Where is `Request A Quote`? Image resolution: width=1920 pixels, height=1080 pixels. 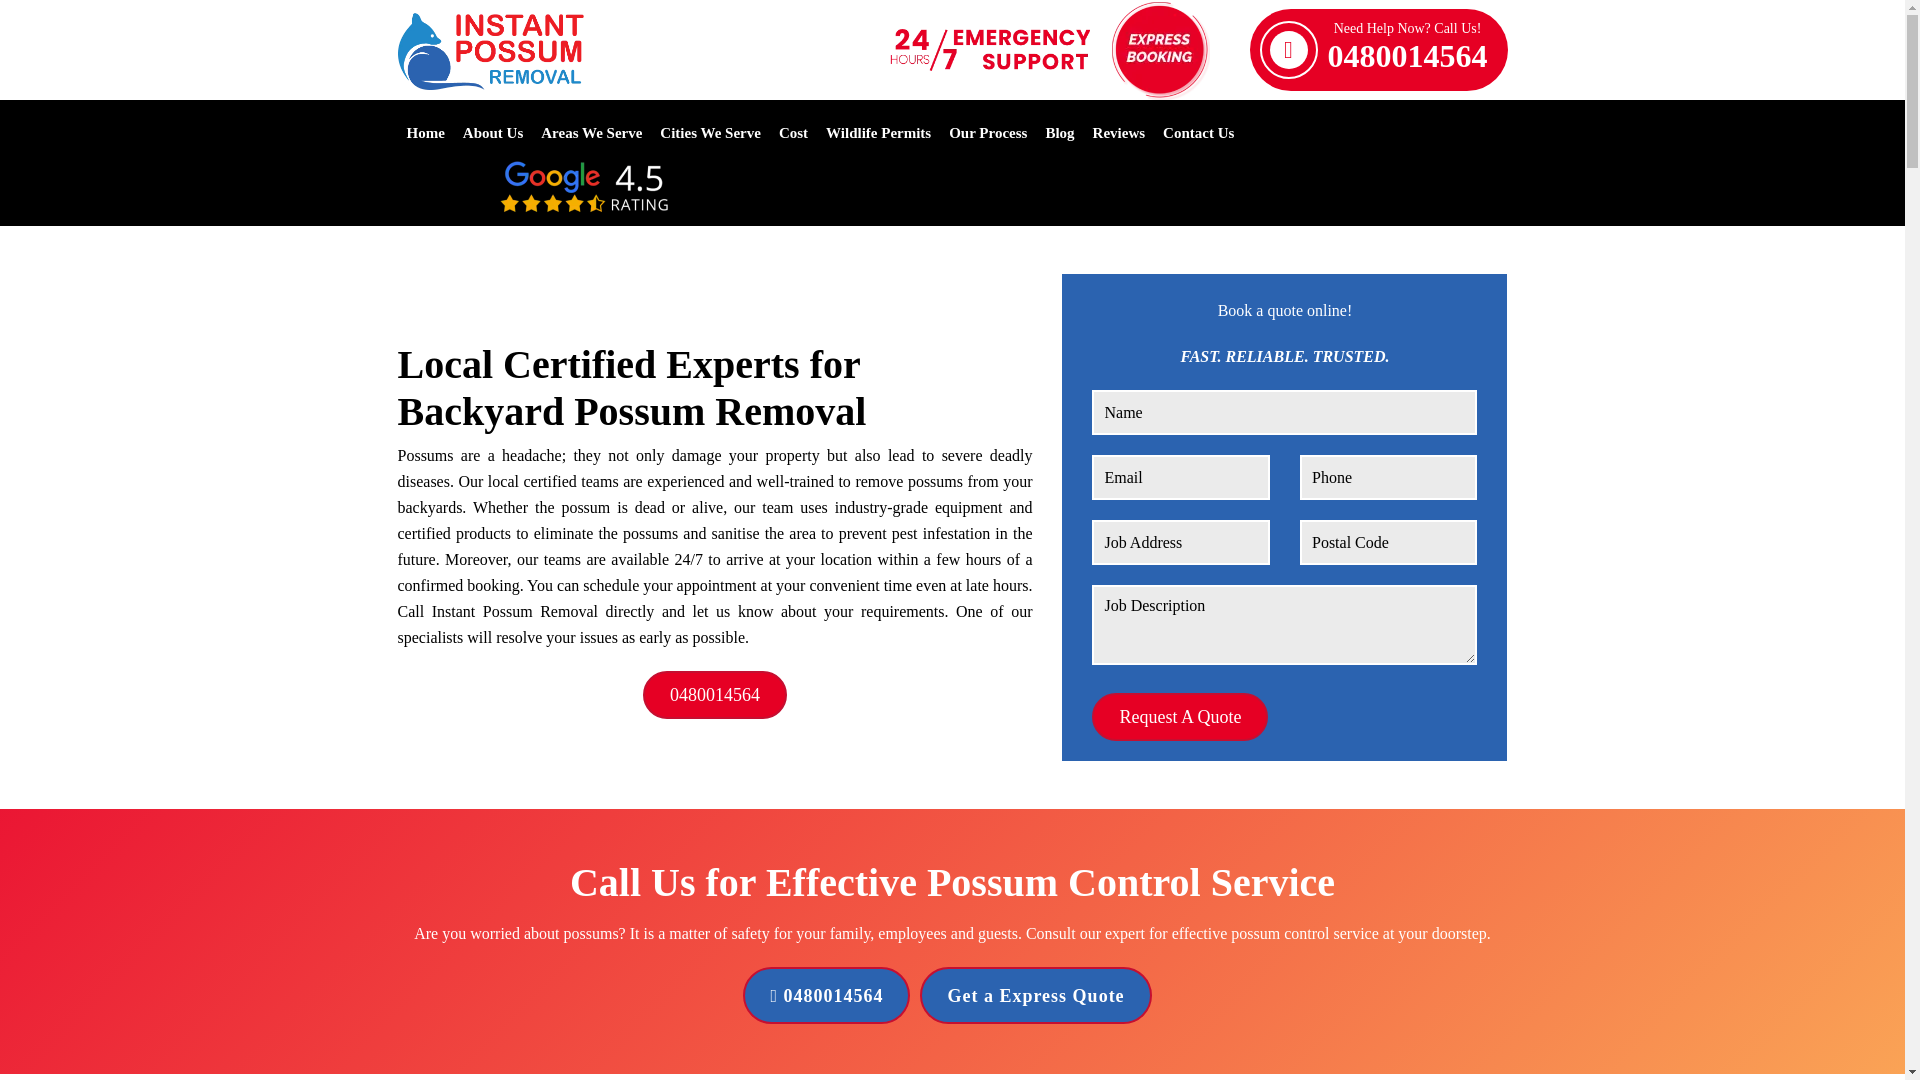 Request A Quote is located at coordinates (1180, 716).